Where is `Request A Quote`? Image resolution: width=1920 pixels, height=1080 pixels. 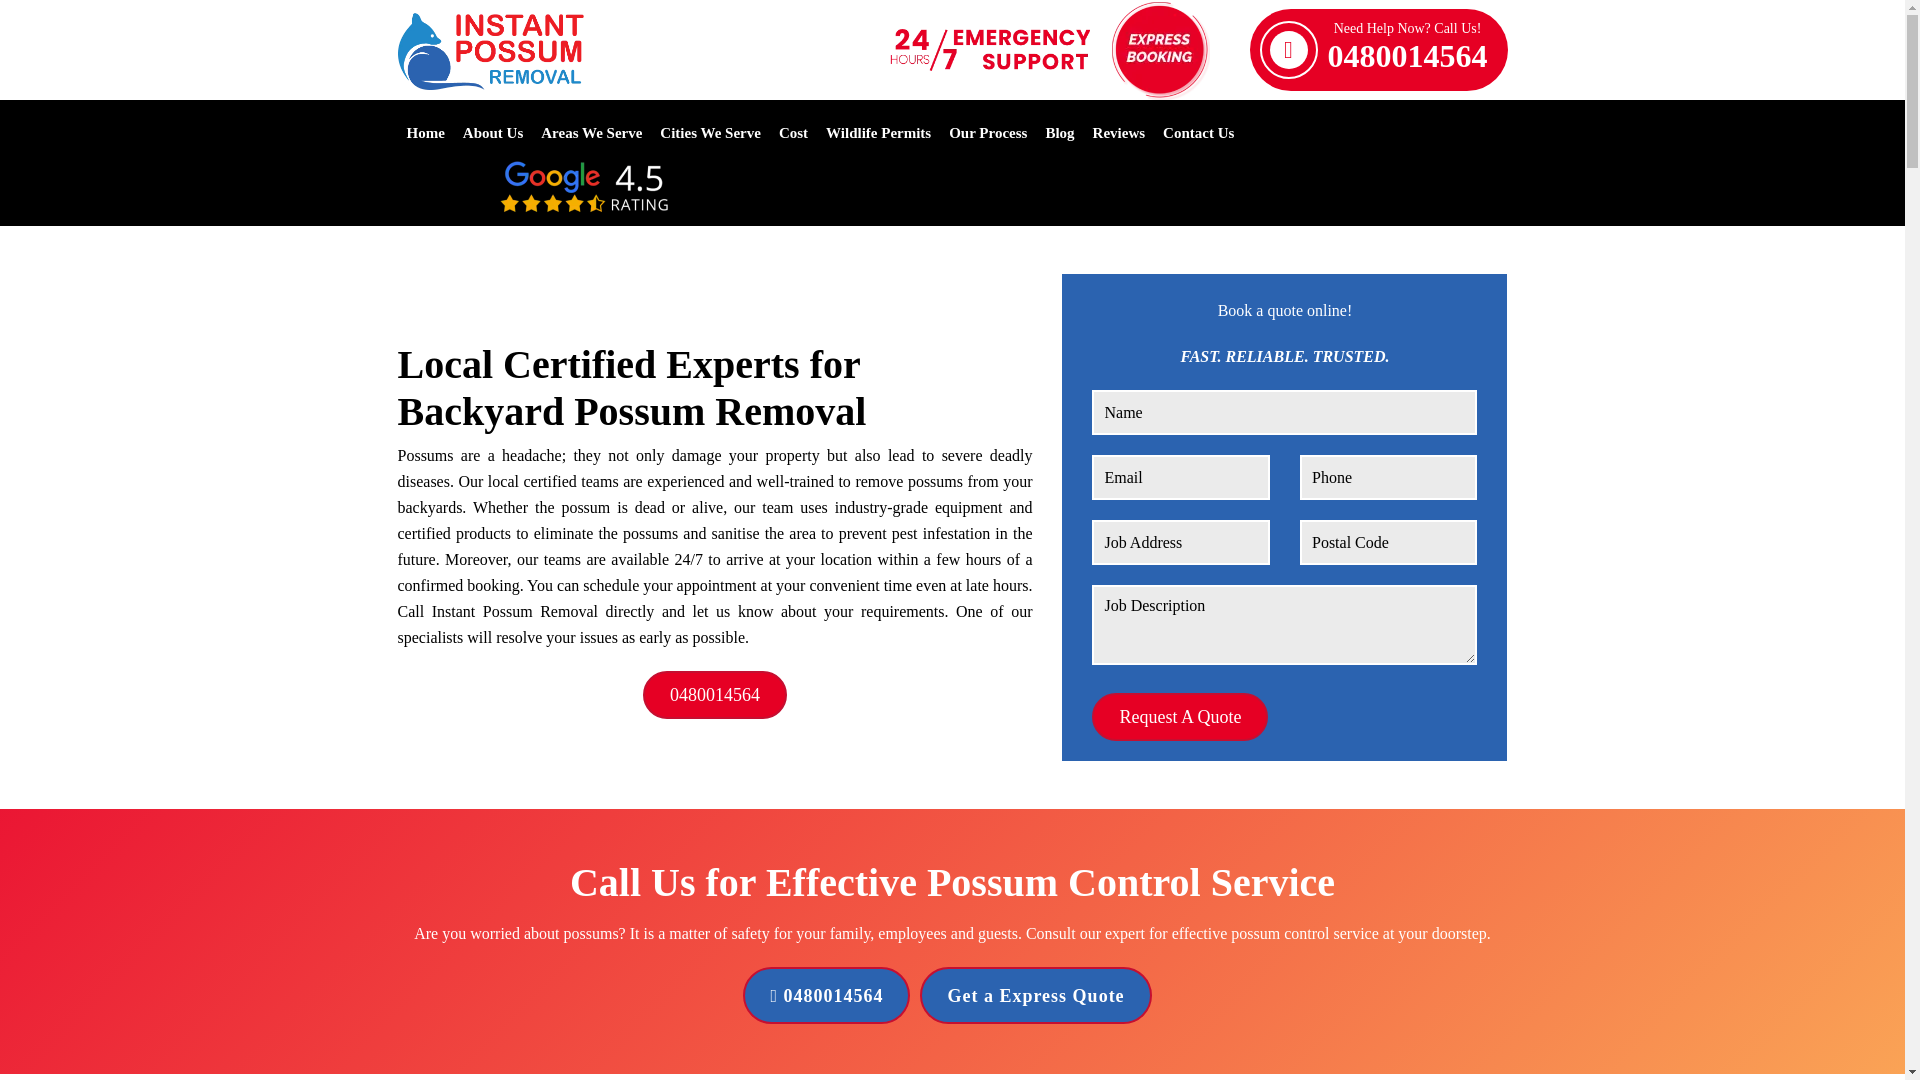 Request A Quote is located at coordinates (1180, 716).